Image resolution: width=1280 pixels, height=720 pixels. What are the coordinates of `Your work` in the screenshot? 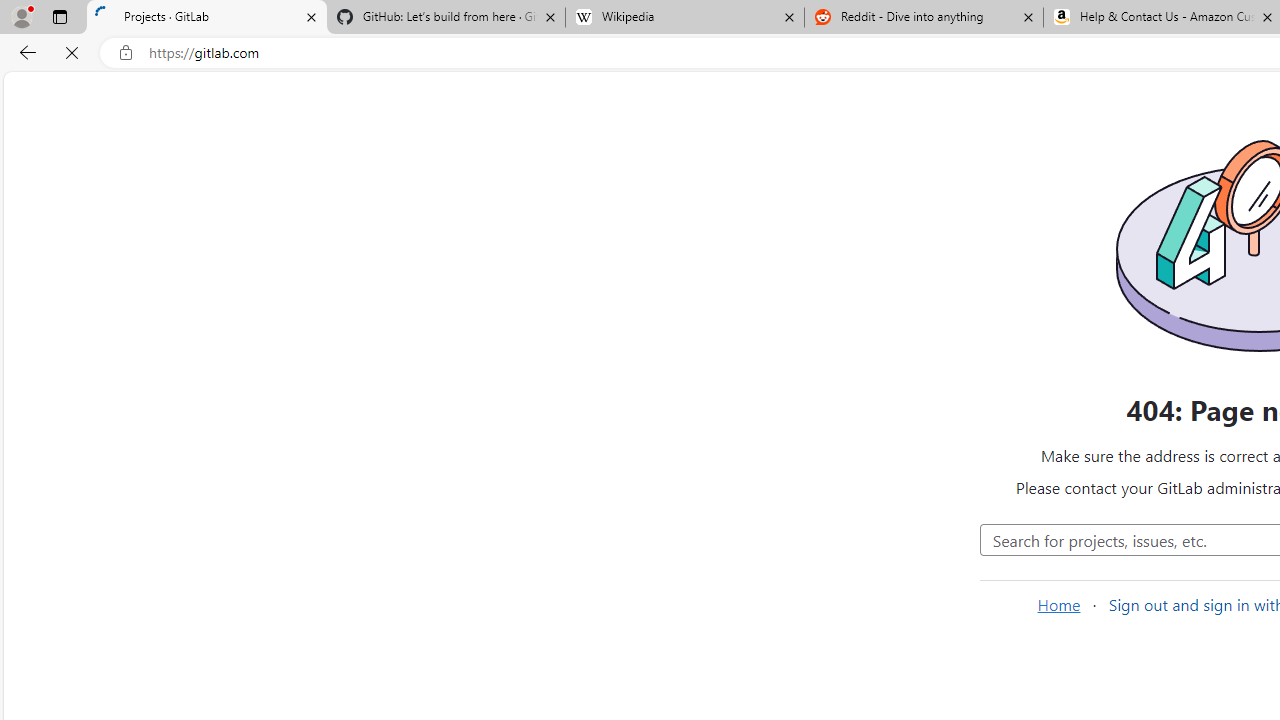 It's located at (312, 95).